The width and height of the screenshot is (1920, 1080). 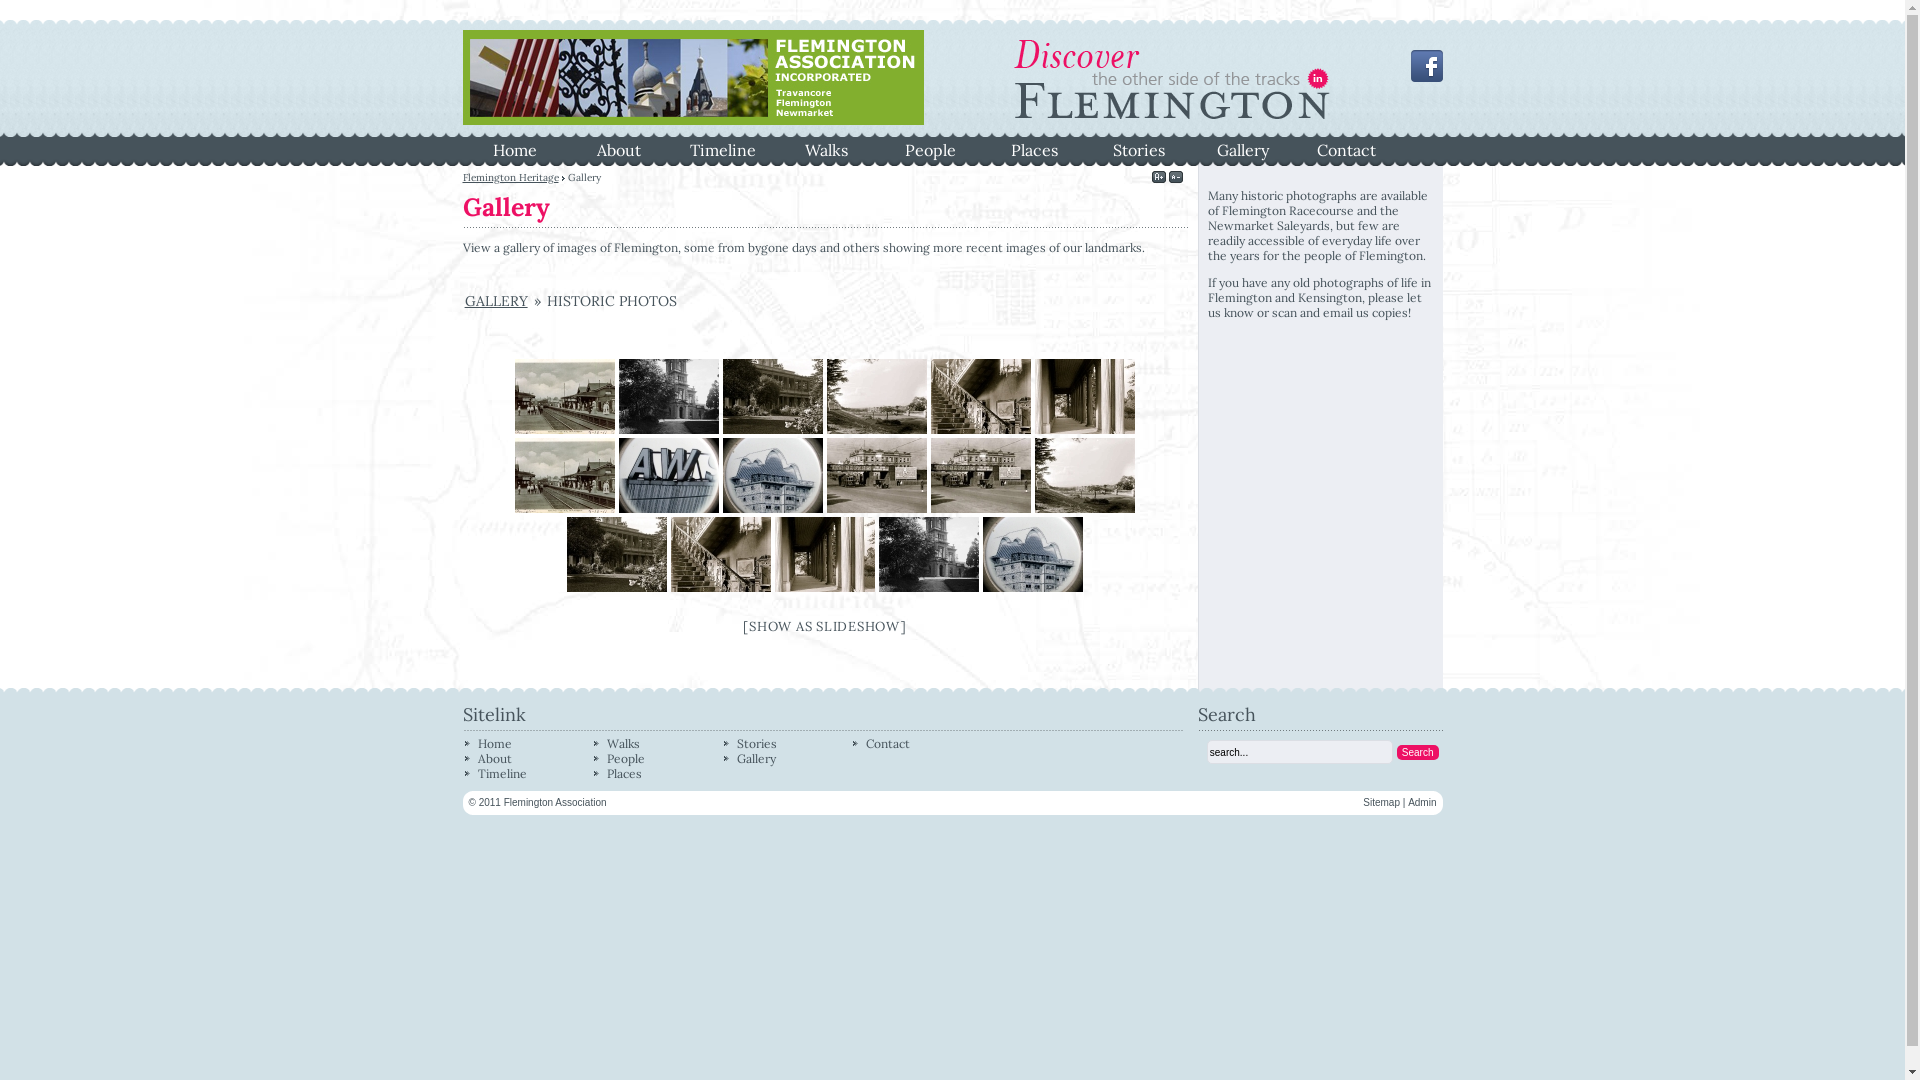 I want to click on TravMansion2_2, so click(x=1085, y=396).